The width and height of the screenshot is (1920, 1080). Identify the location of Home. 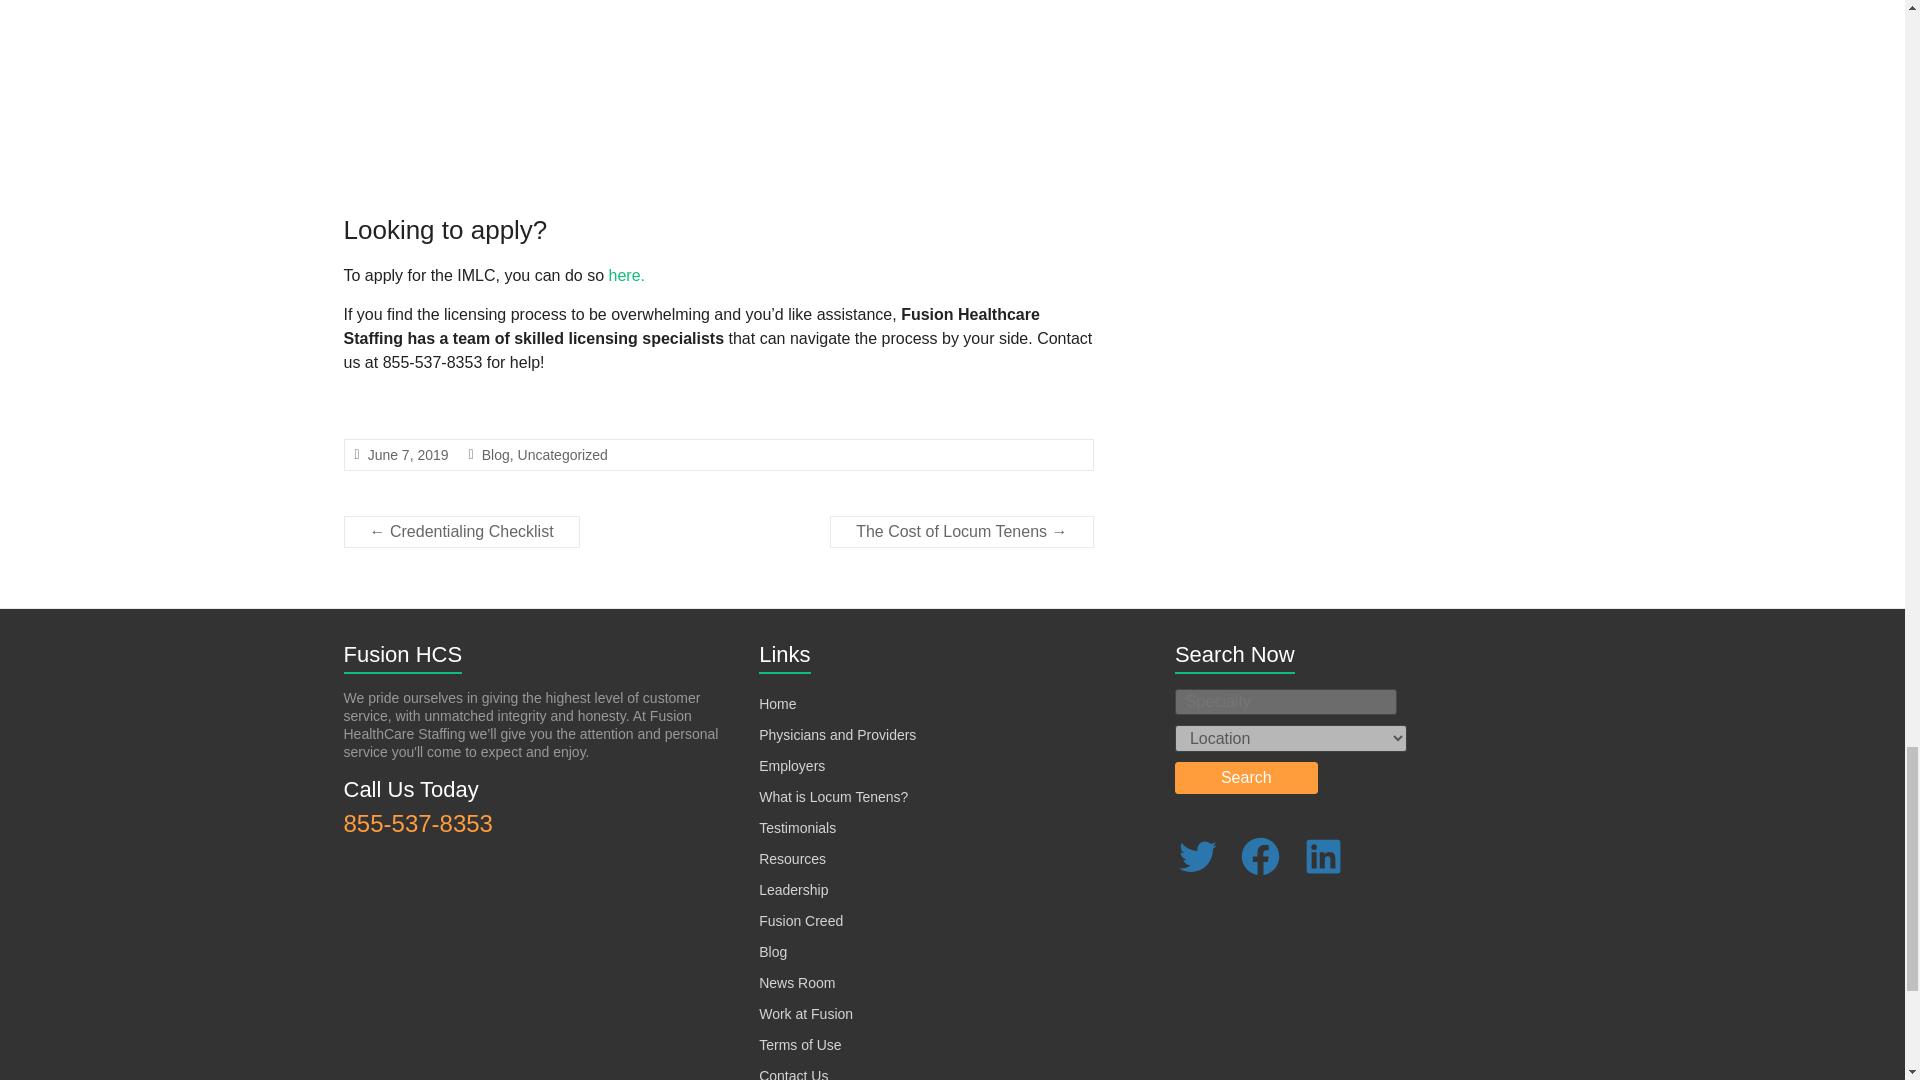
(777, 703).